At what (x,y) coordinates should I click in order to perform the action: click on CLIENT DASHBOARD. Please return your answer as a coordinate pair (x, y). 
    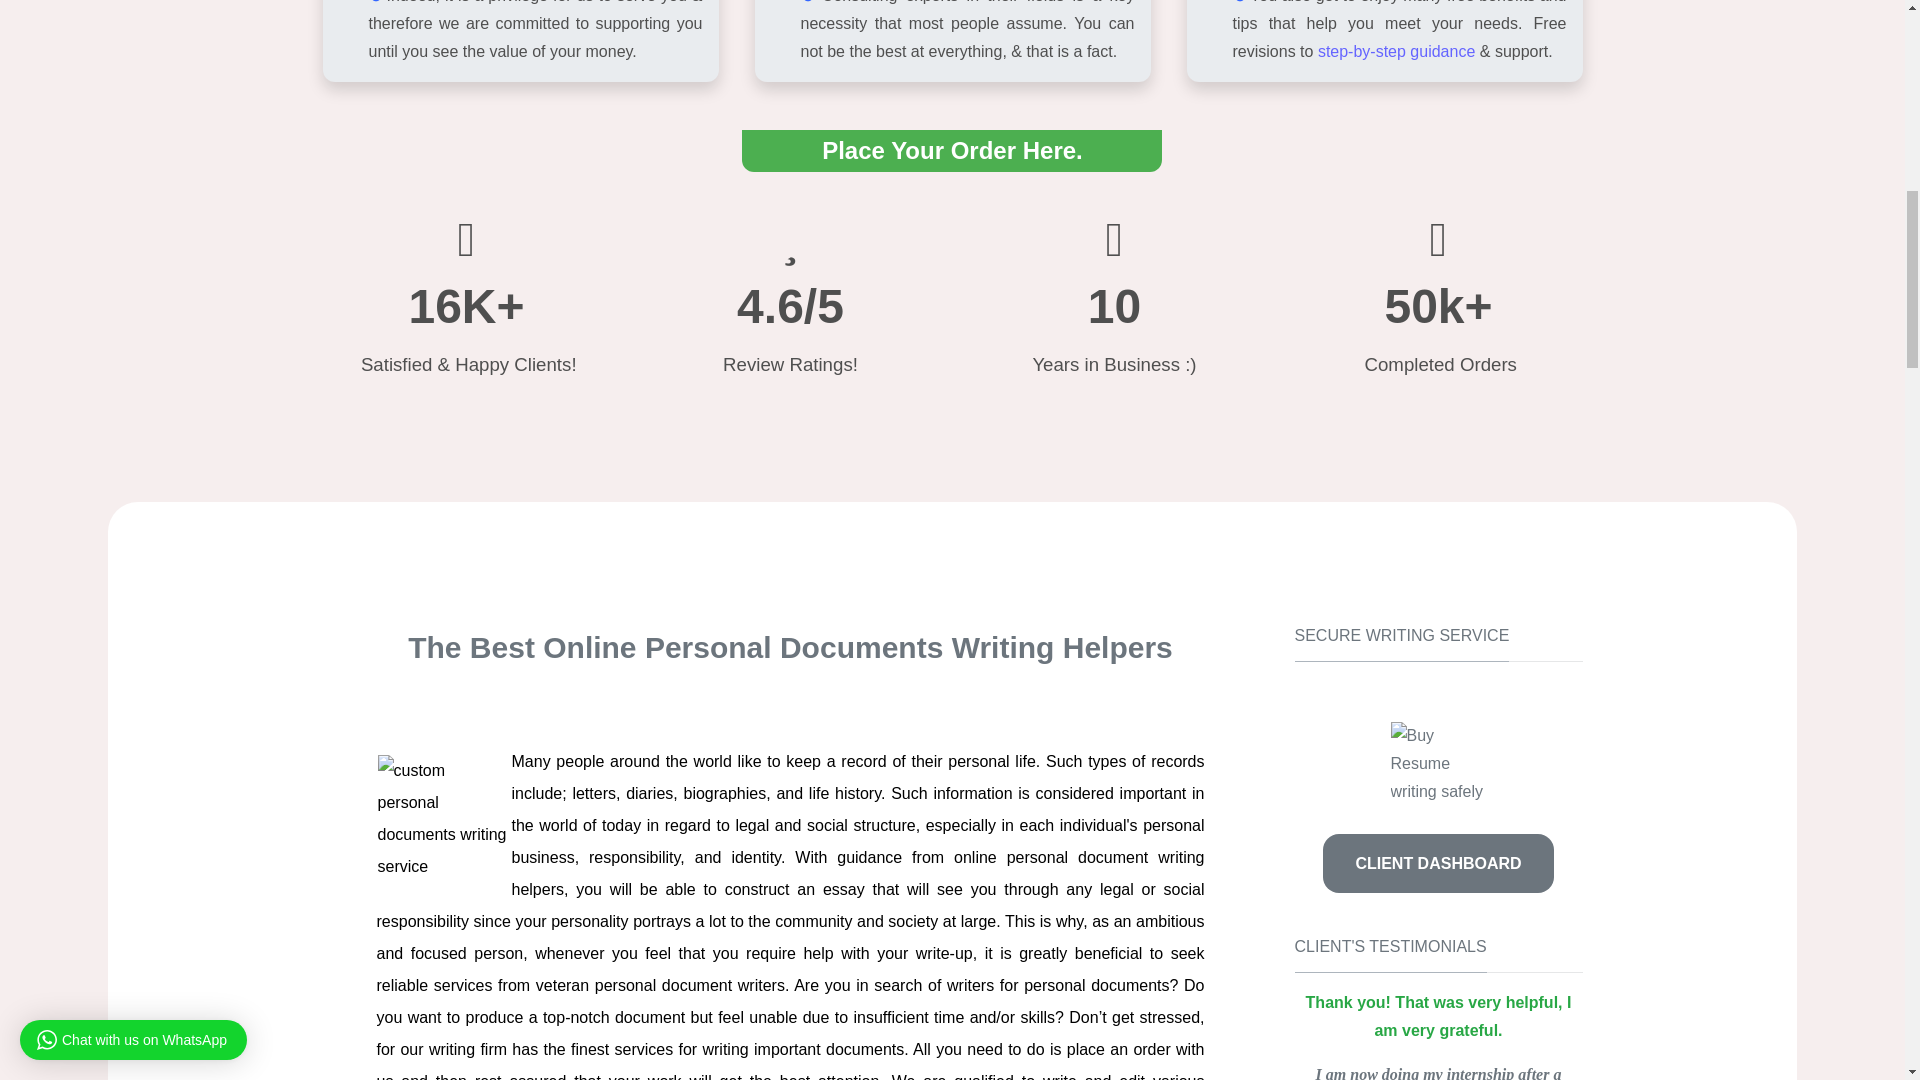
    Looking at the image, I should click on (1438, 863).